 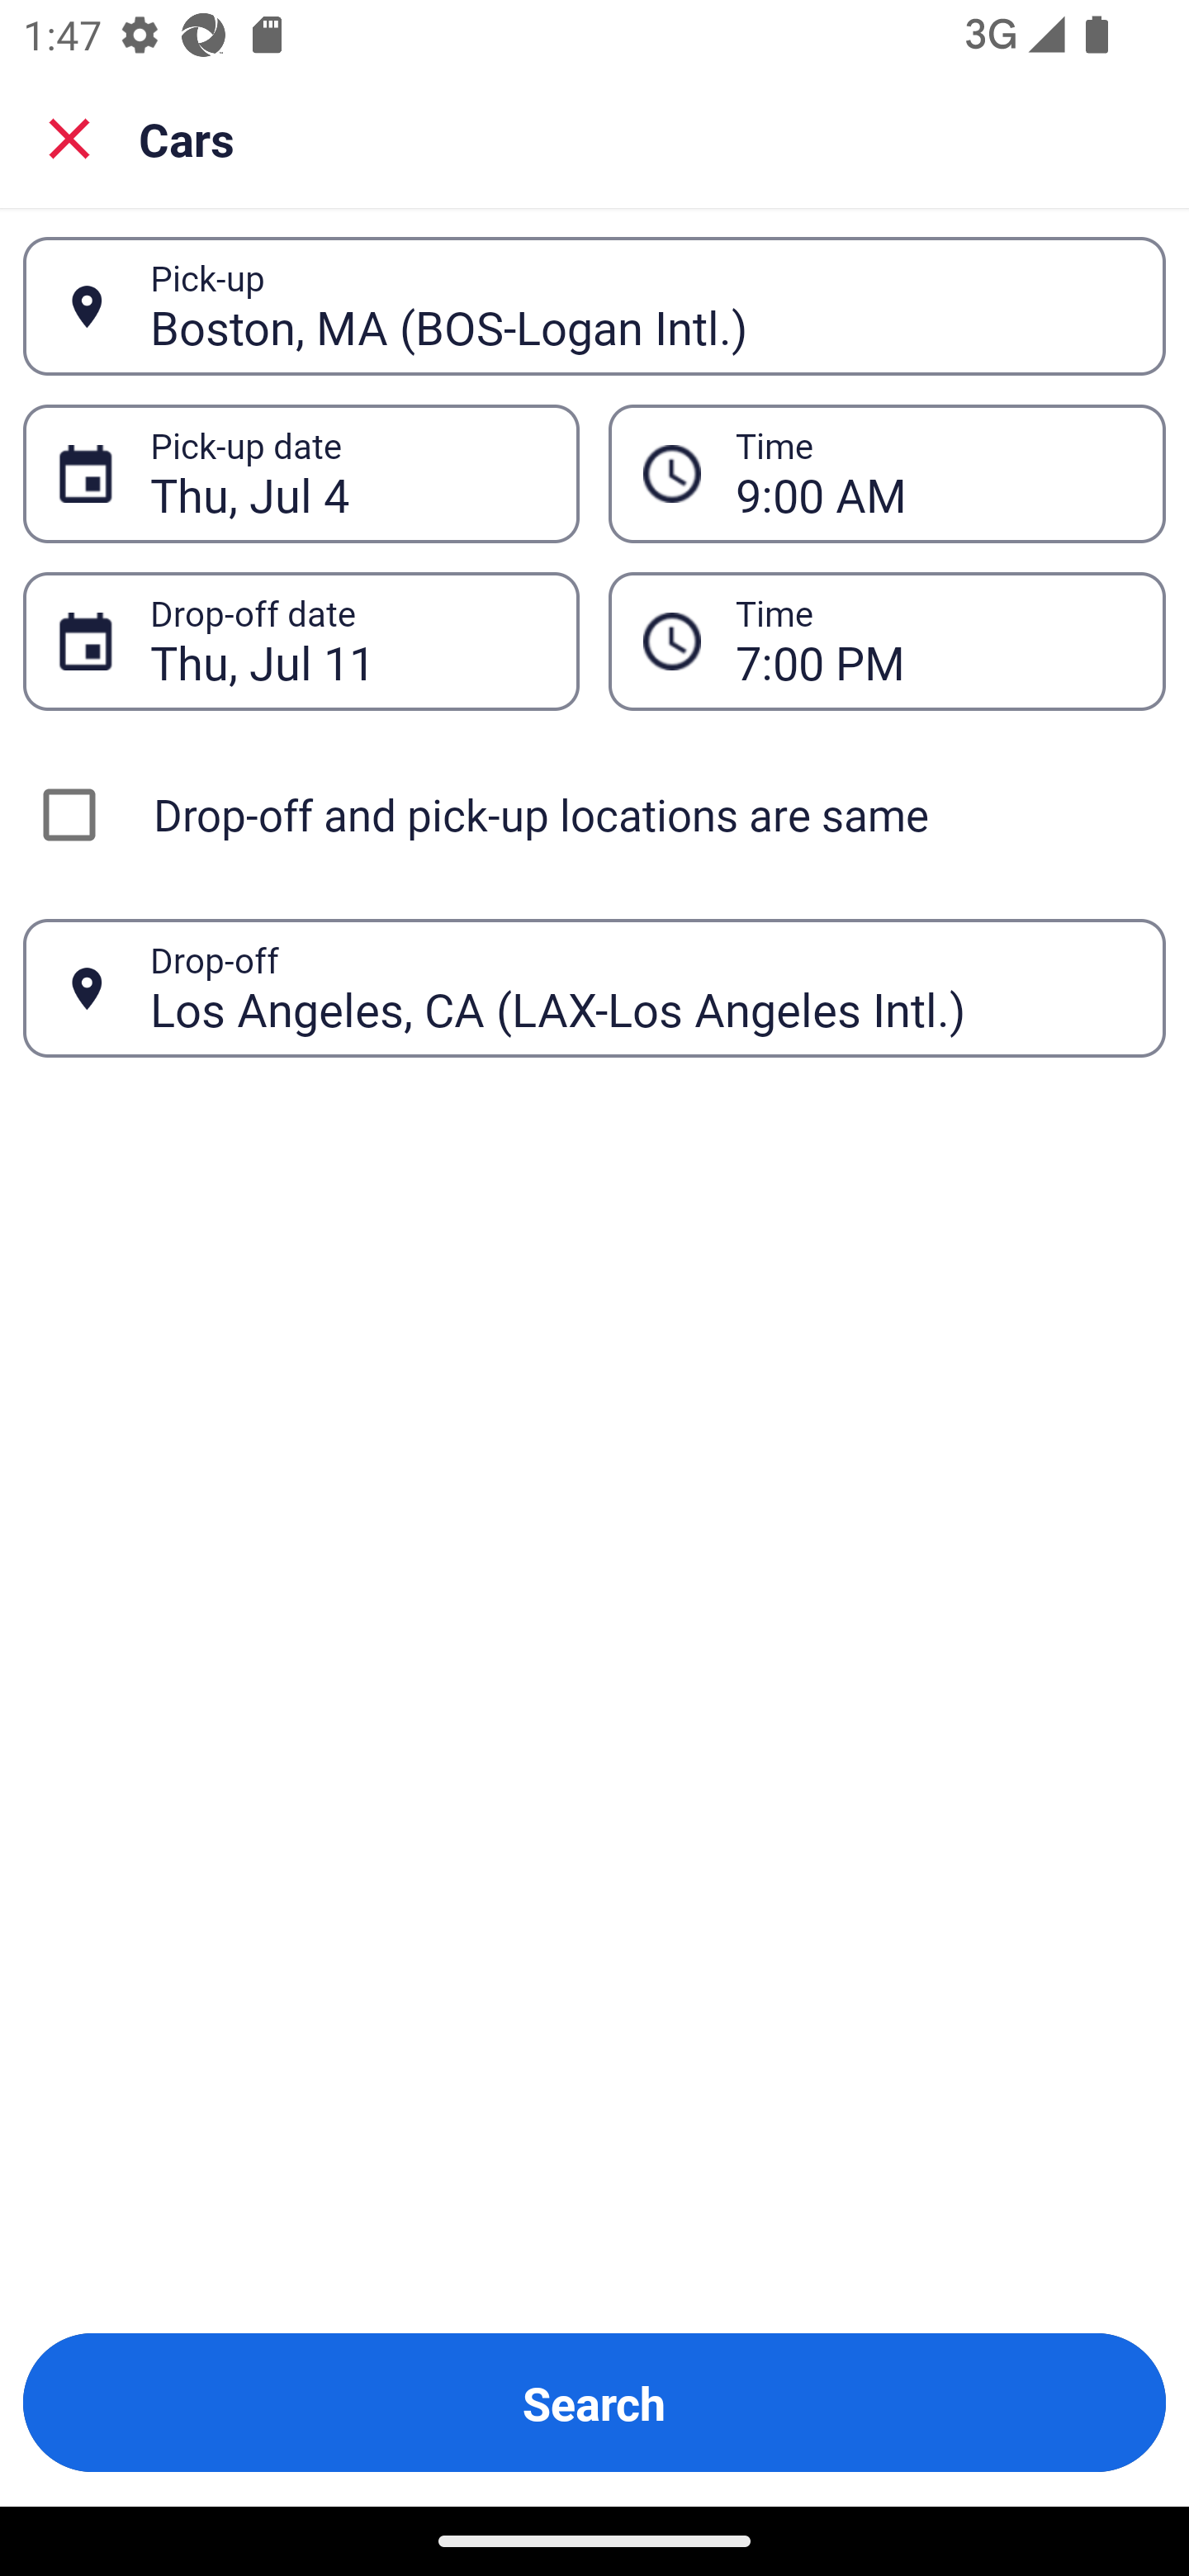 I want to click on Los Angeles, CA (LAX-Los Angeles Intl.), so click(x=640, y=987).